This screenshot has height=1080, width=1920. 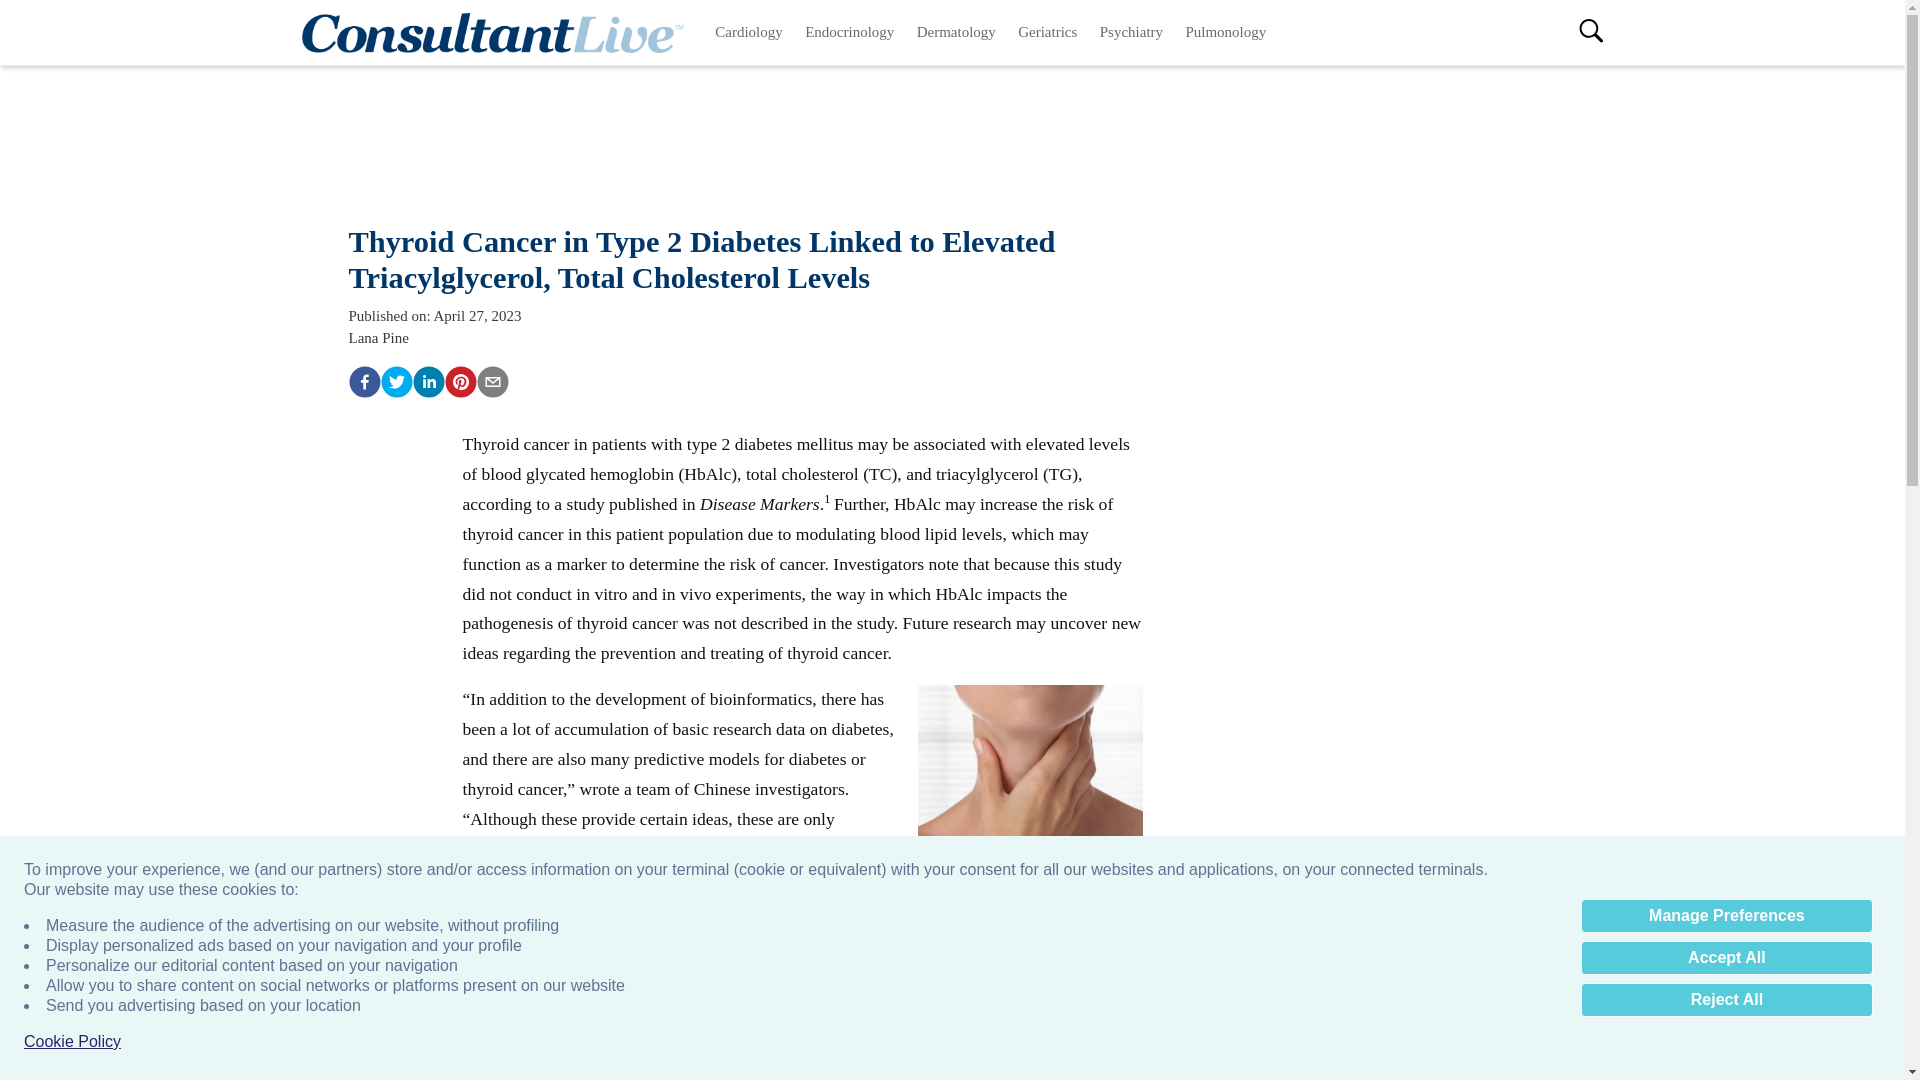 What do you see at coordinates (1726, 1000) in the screenshot?
I see `Reject All` at bounding box center [1726, 1000].